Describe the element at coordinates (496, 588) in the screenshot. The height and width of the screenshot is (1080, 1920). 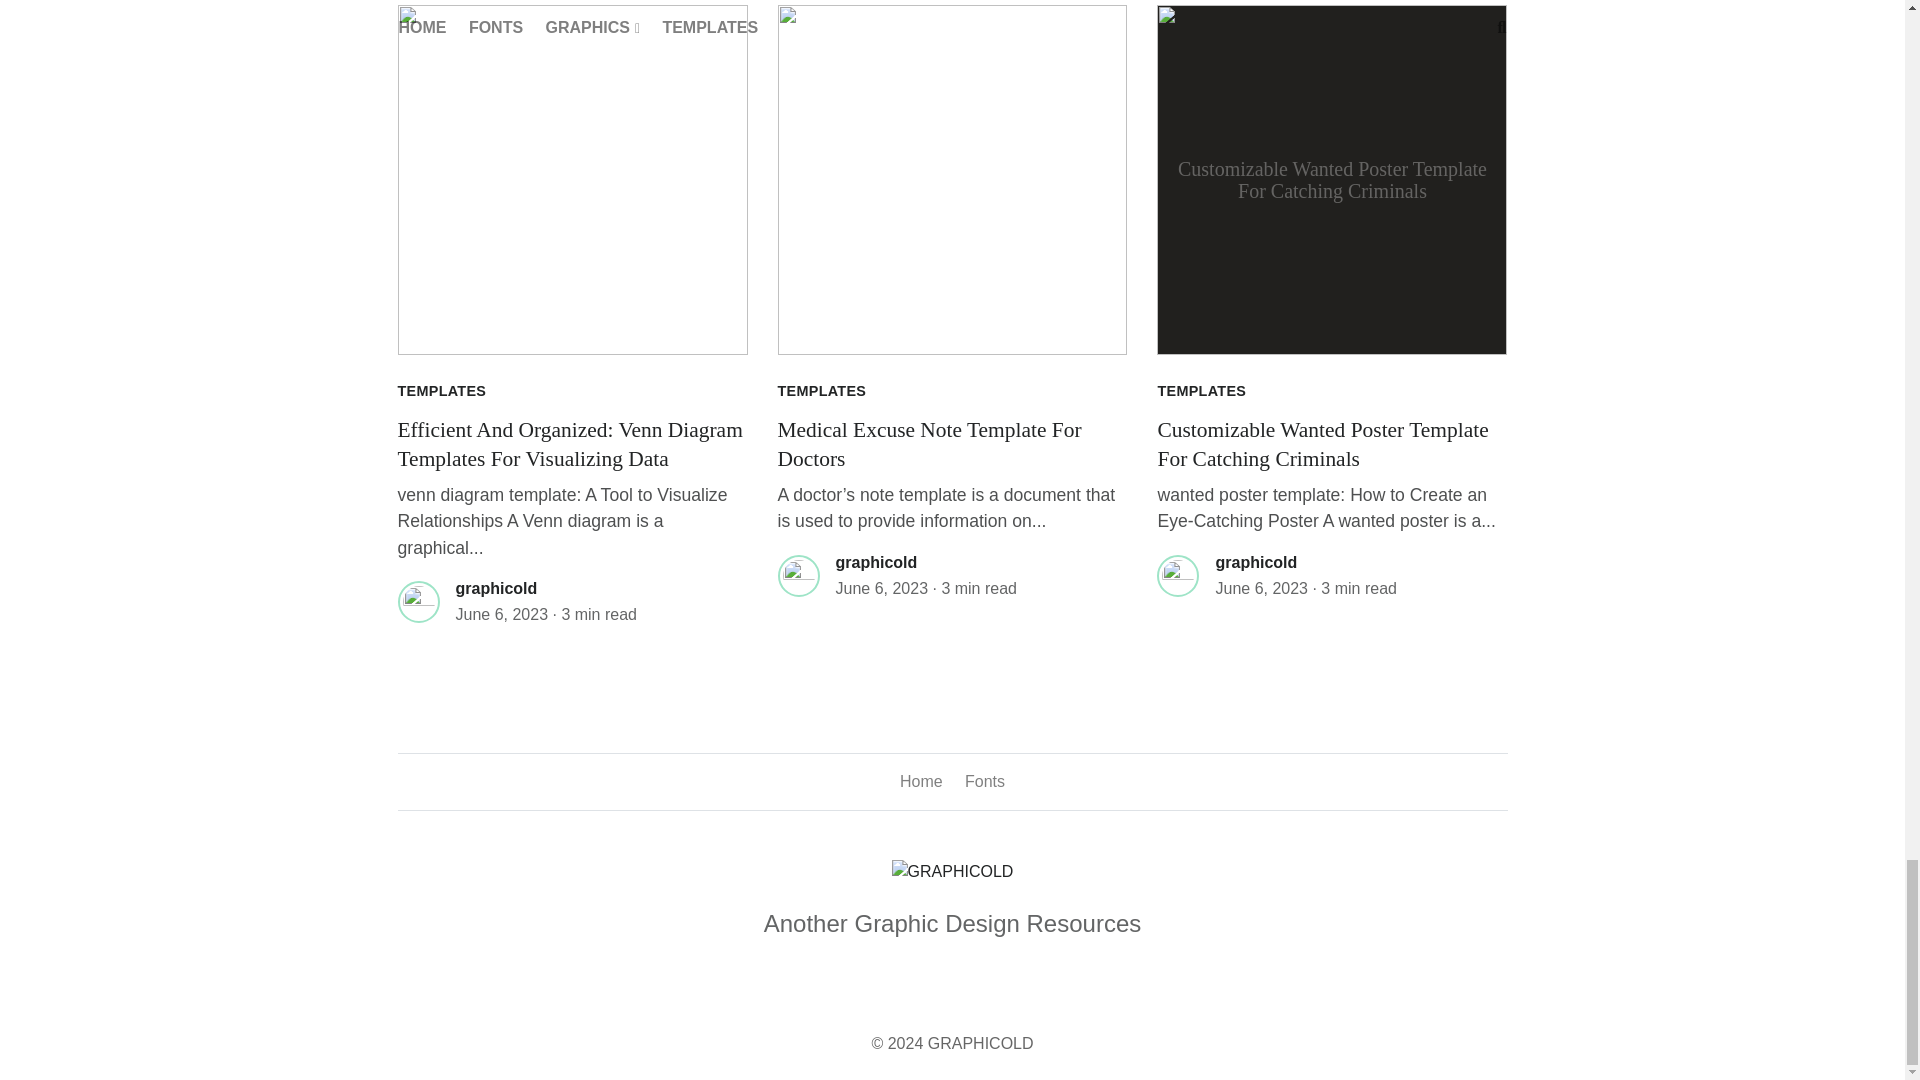
I see `Posts by graphicold` at that location.